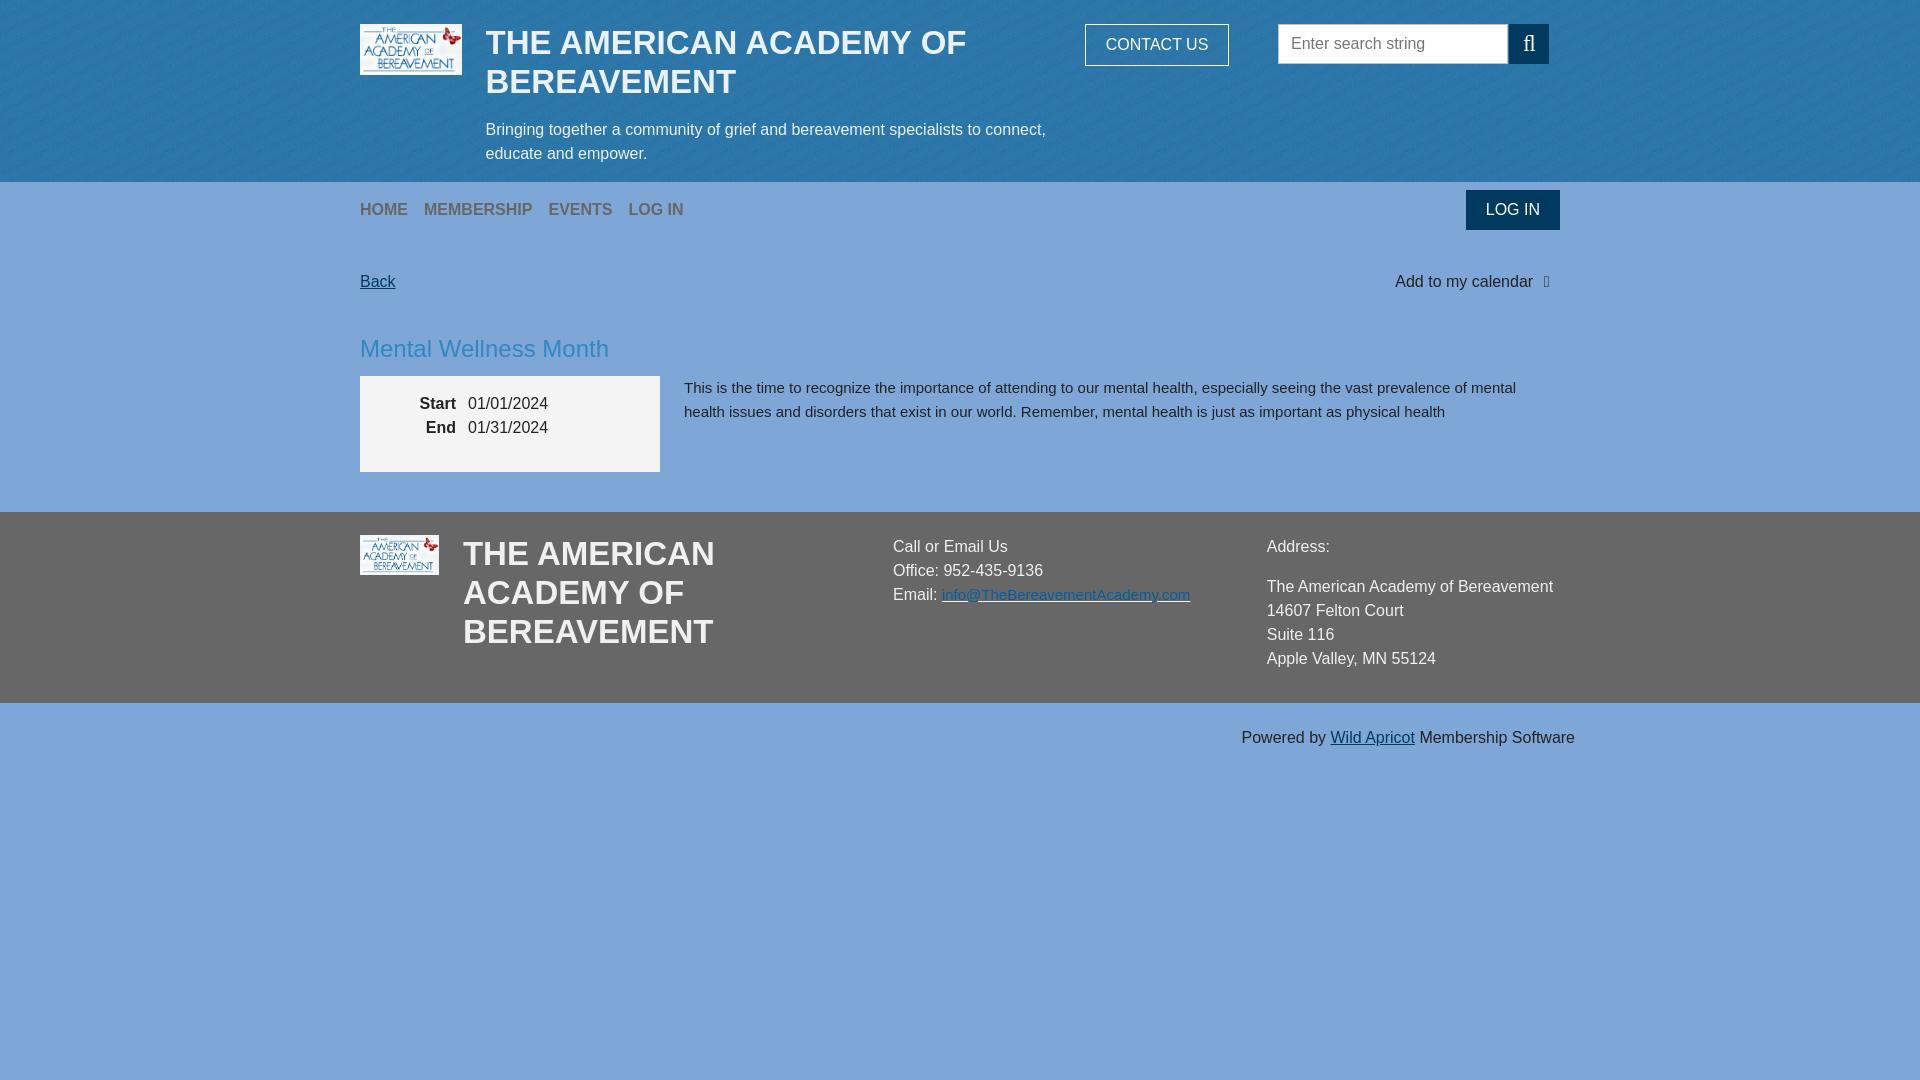 This screenshot has width=1920, height=1080. Describe the element at coordinates (1512, 210) in the screenshot. I see `LOG IN` at that location.